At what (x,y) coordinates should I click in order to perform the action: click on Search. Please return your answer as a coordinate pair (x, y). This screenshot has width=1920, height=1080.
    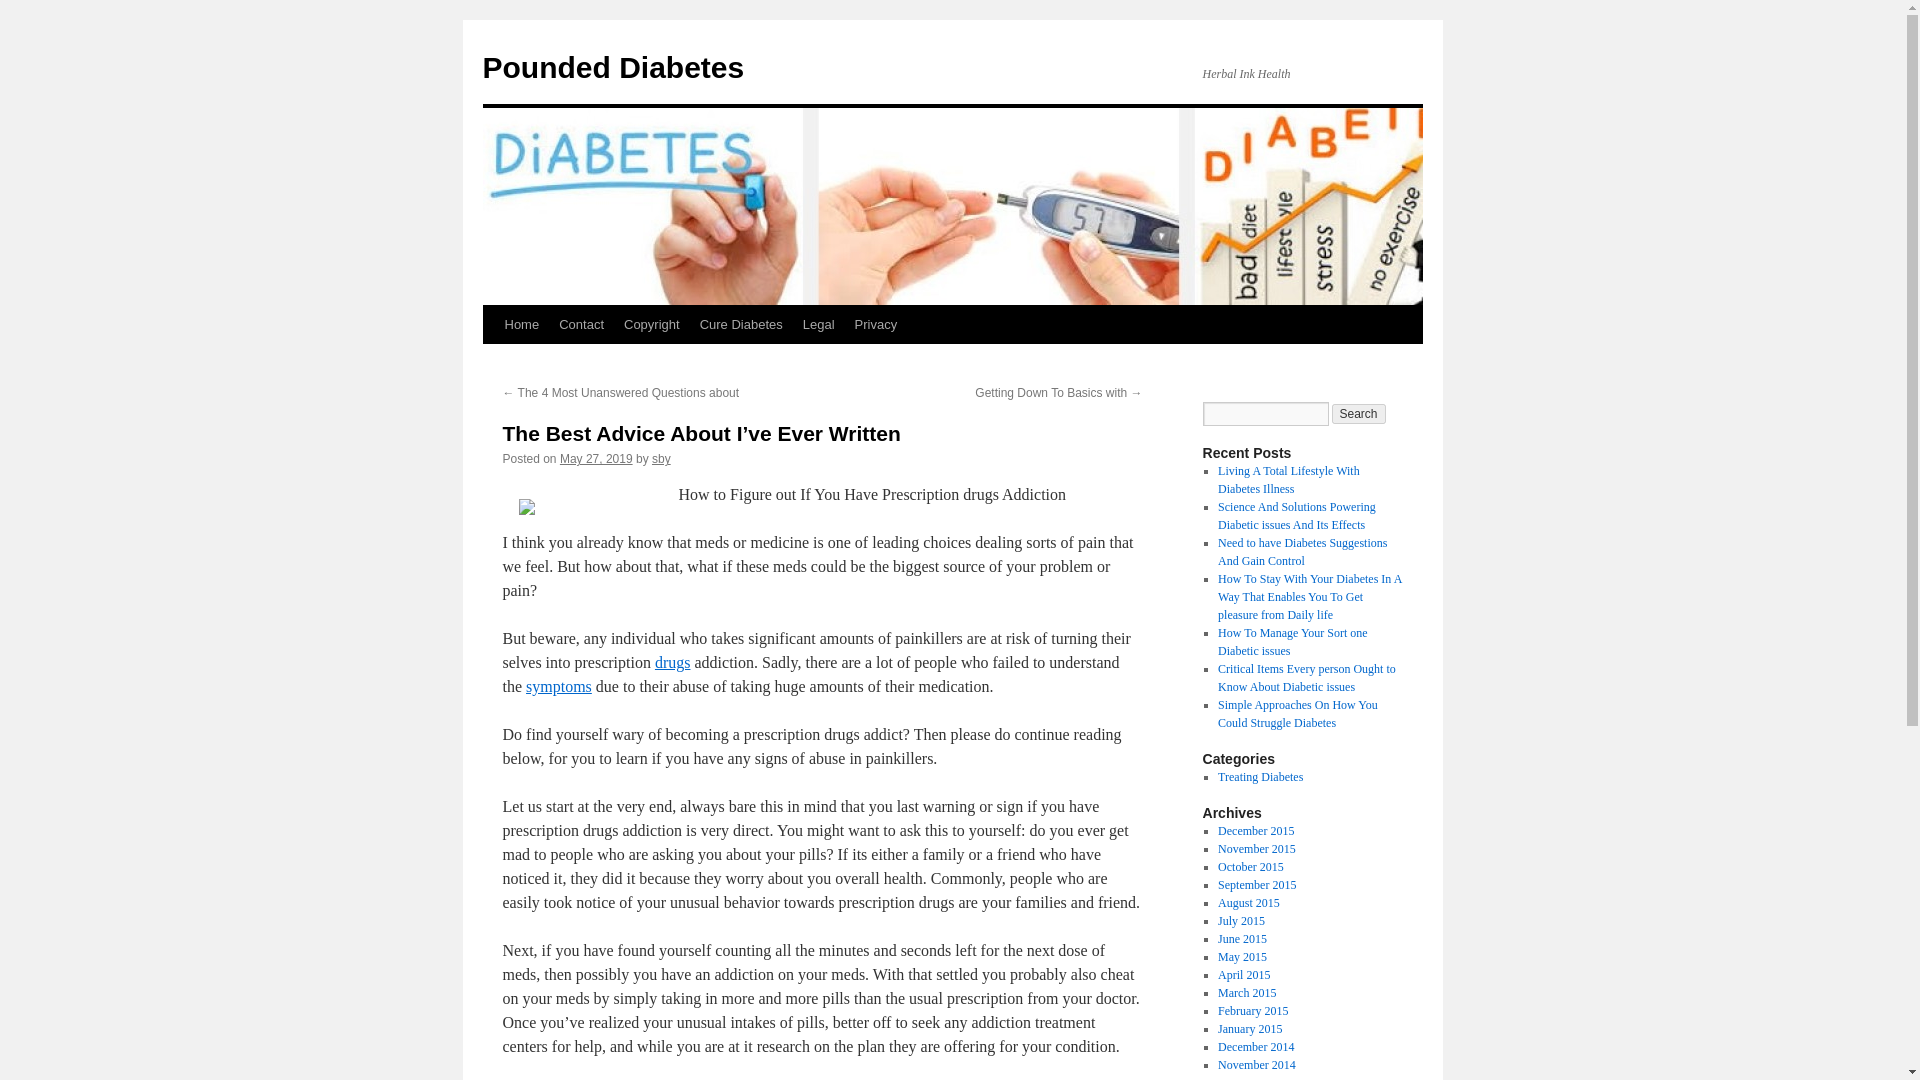
    Looking at the image, I should click on (1359, 414).